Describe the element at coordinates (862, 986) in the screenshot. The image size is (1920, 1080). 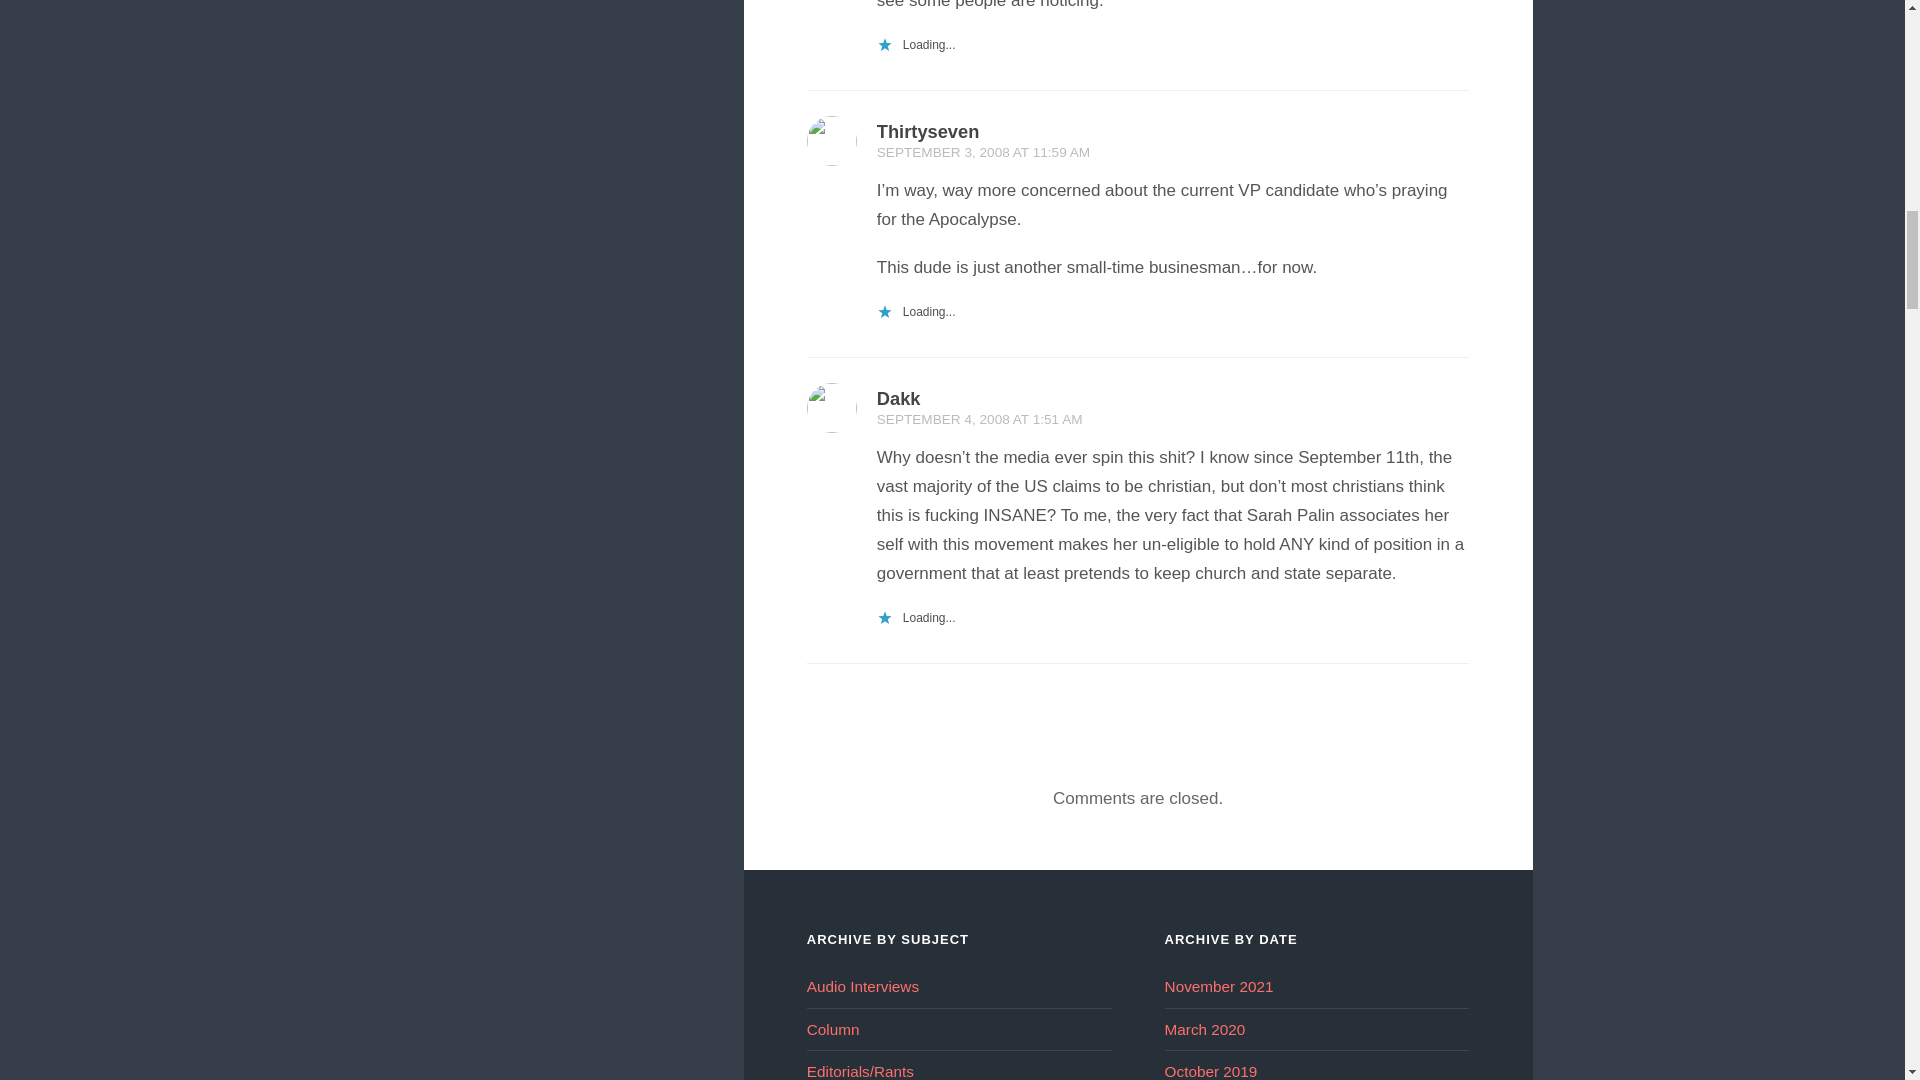
I see `Audio Interviews` at that location.